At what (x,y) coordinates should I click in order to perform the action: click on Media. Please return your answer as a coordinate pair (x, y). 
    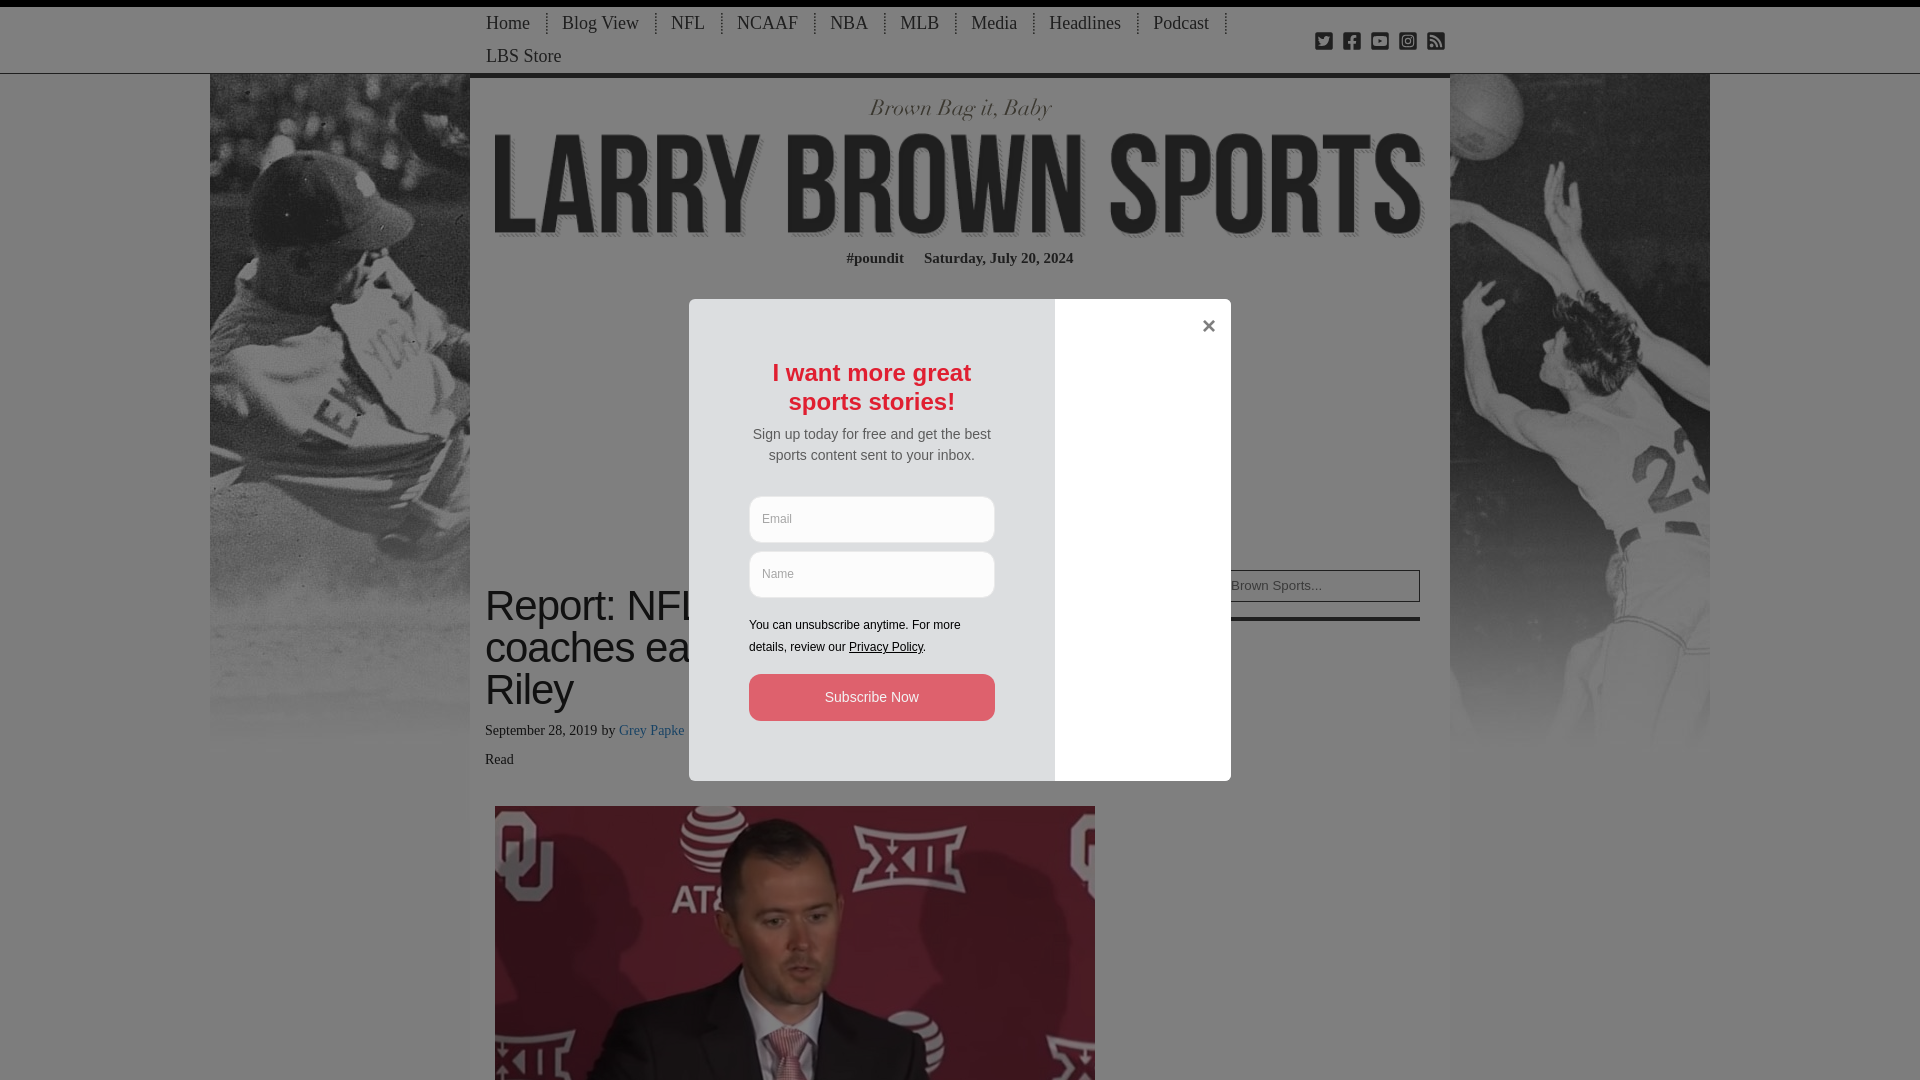
    Looking at the image, I should click on (993, 22).